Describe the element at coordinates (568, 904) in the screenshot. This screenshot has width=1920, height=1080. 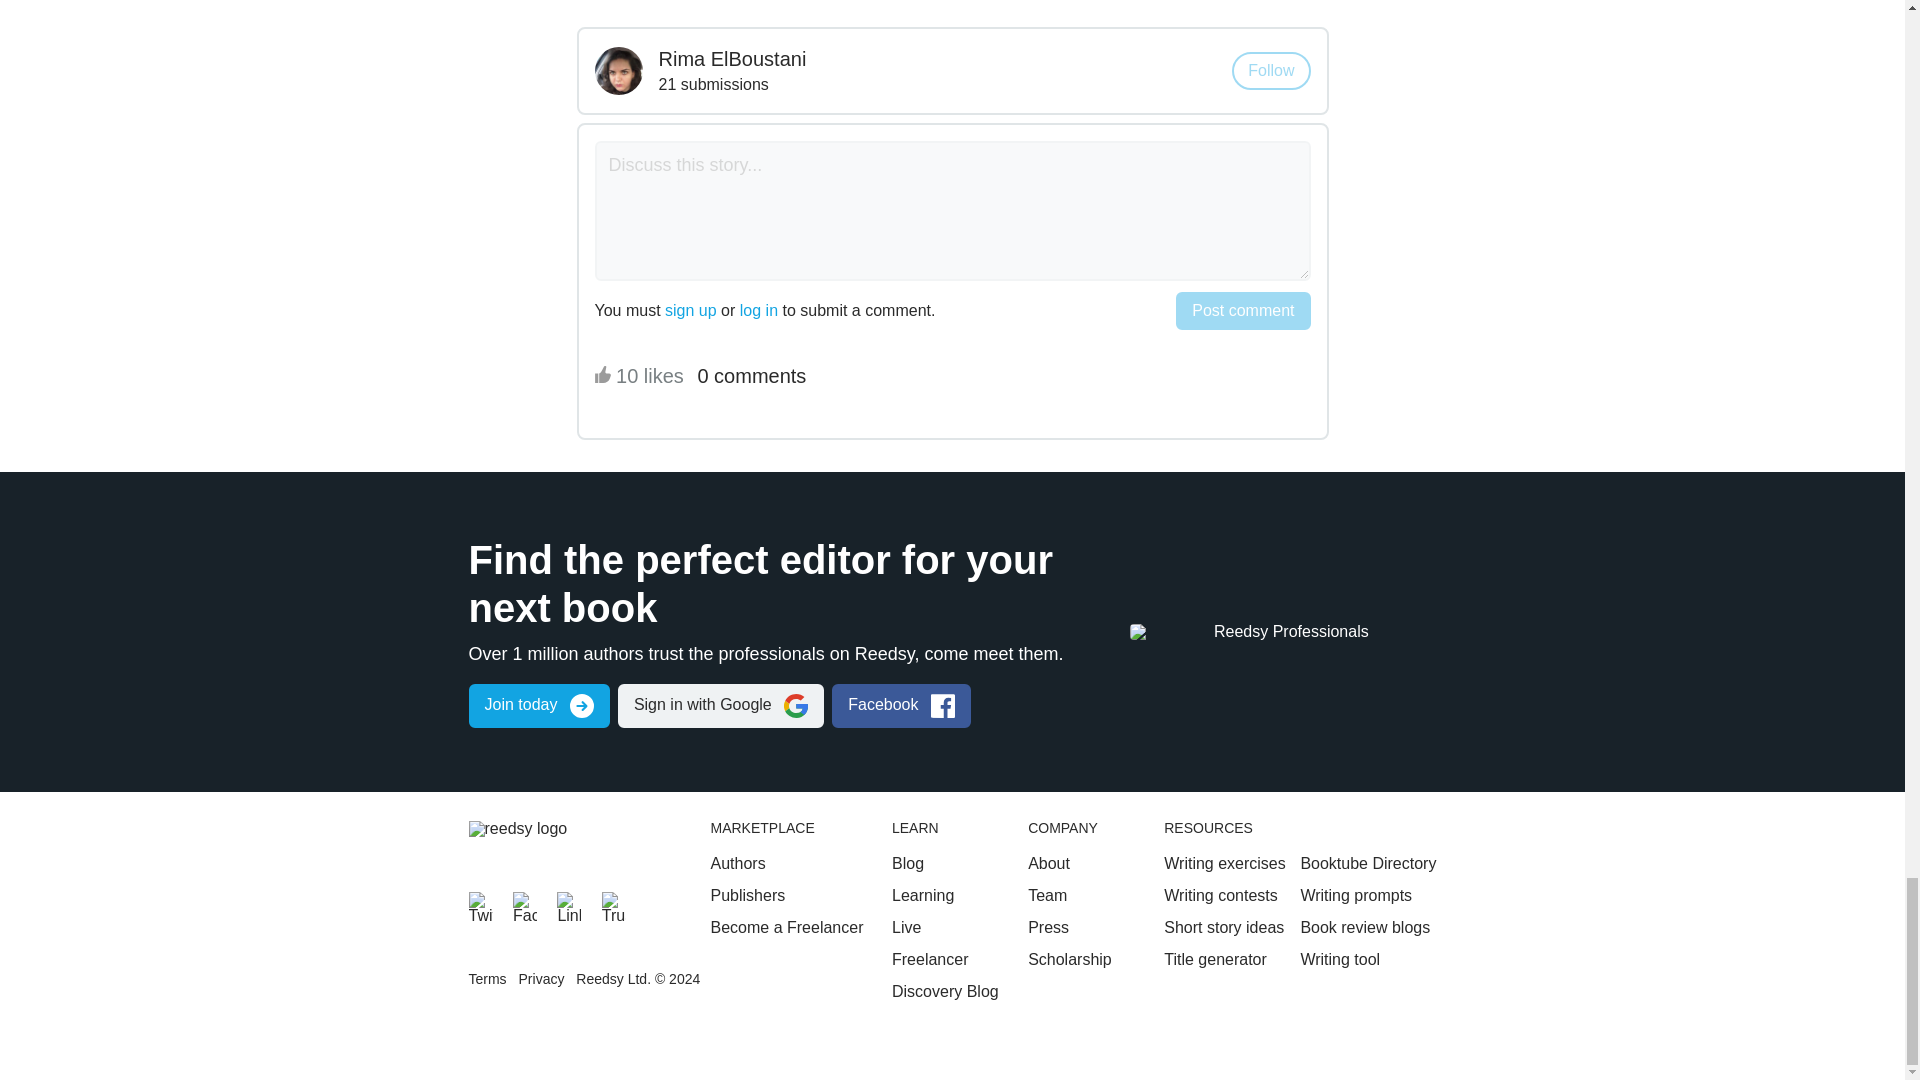
I see `LinkedIn` at that location.